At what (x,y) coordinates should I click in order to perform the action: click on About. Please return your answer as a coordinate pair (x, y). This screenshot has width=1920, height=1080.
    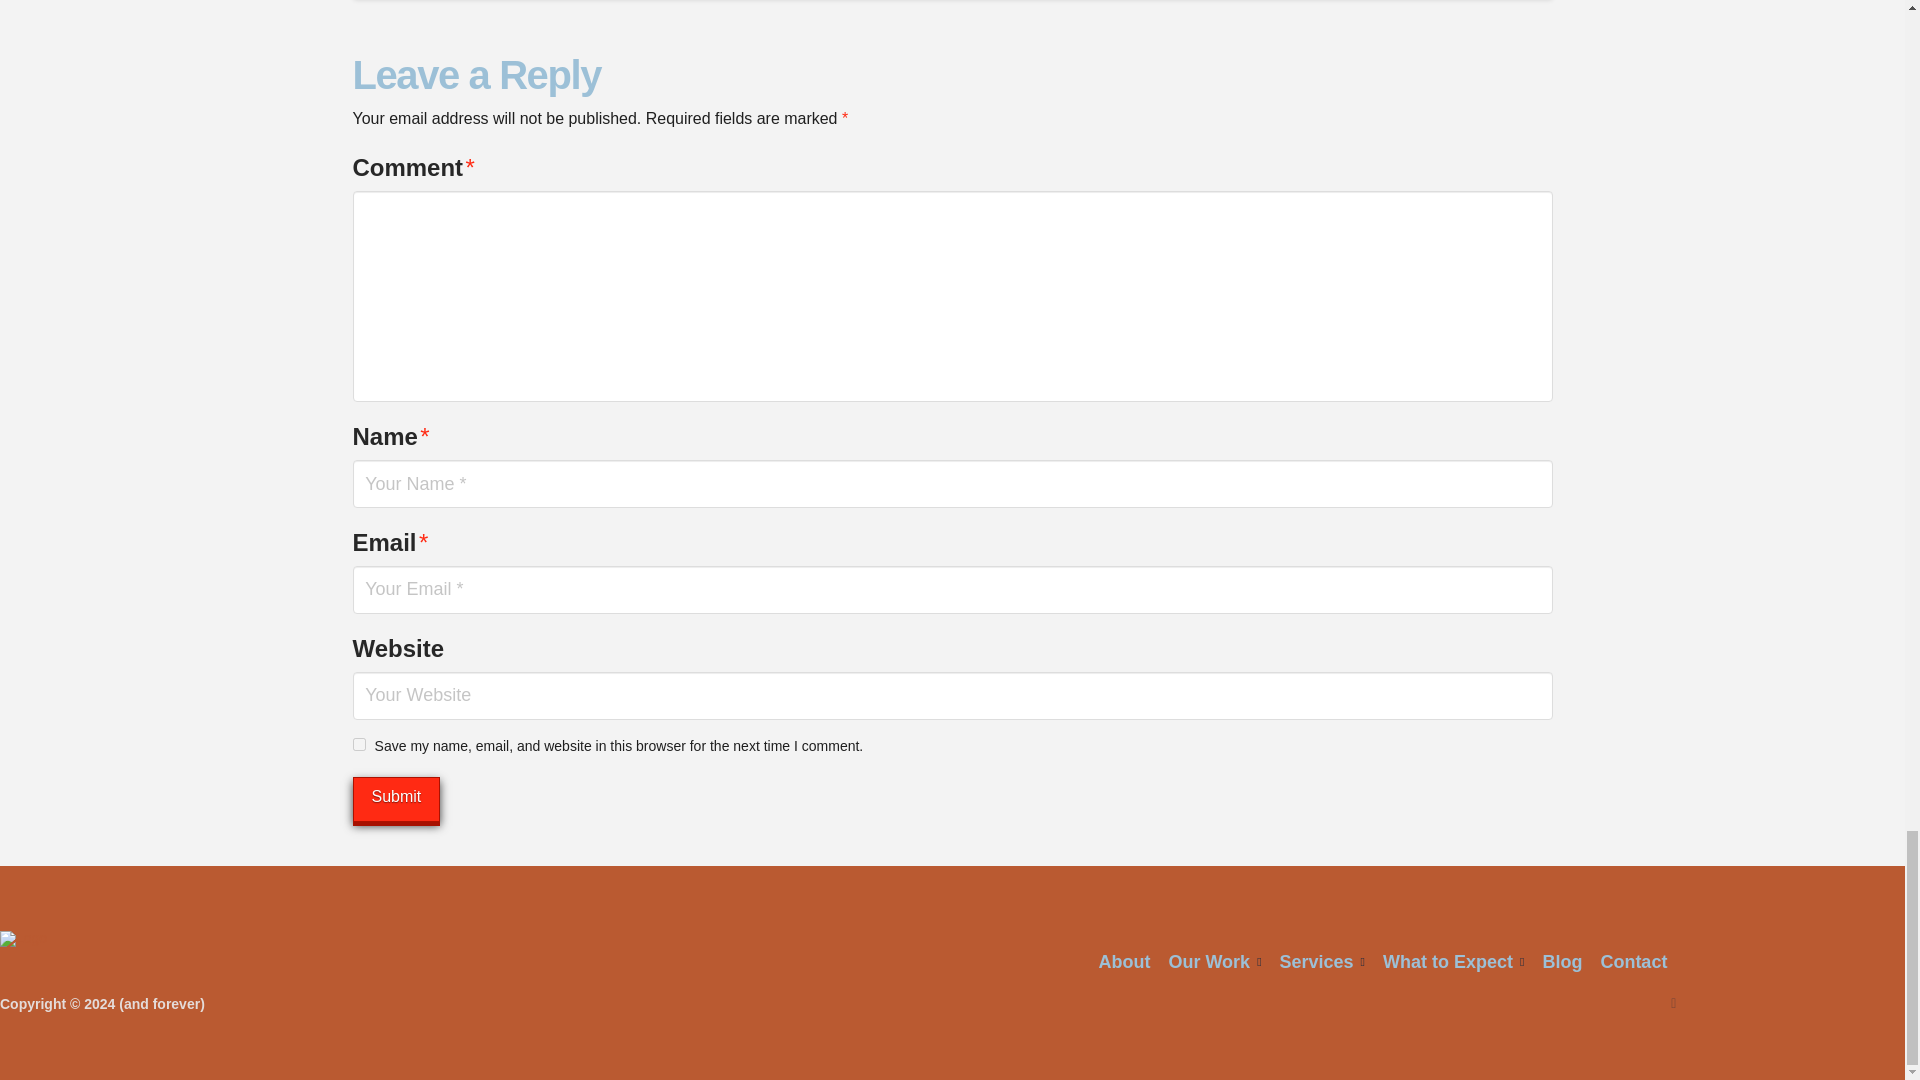
    Looking at the image, I should click on (1124, 962).